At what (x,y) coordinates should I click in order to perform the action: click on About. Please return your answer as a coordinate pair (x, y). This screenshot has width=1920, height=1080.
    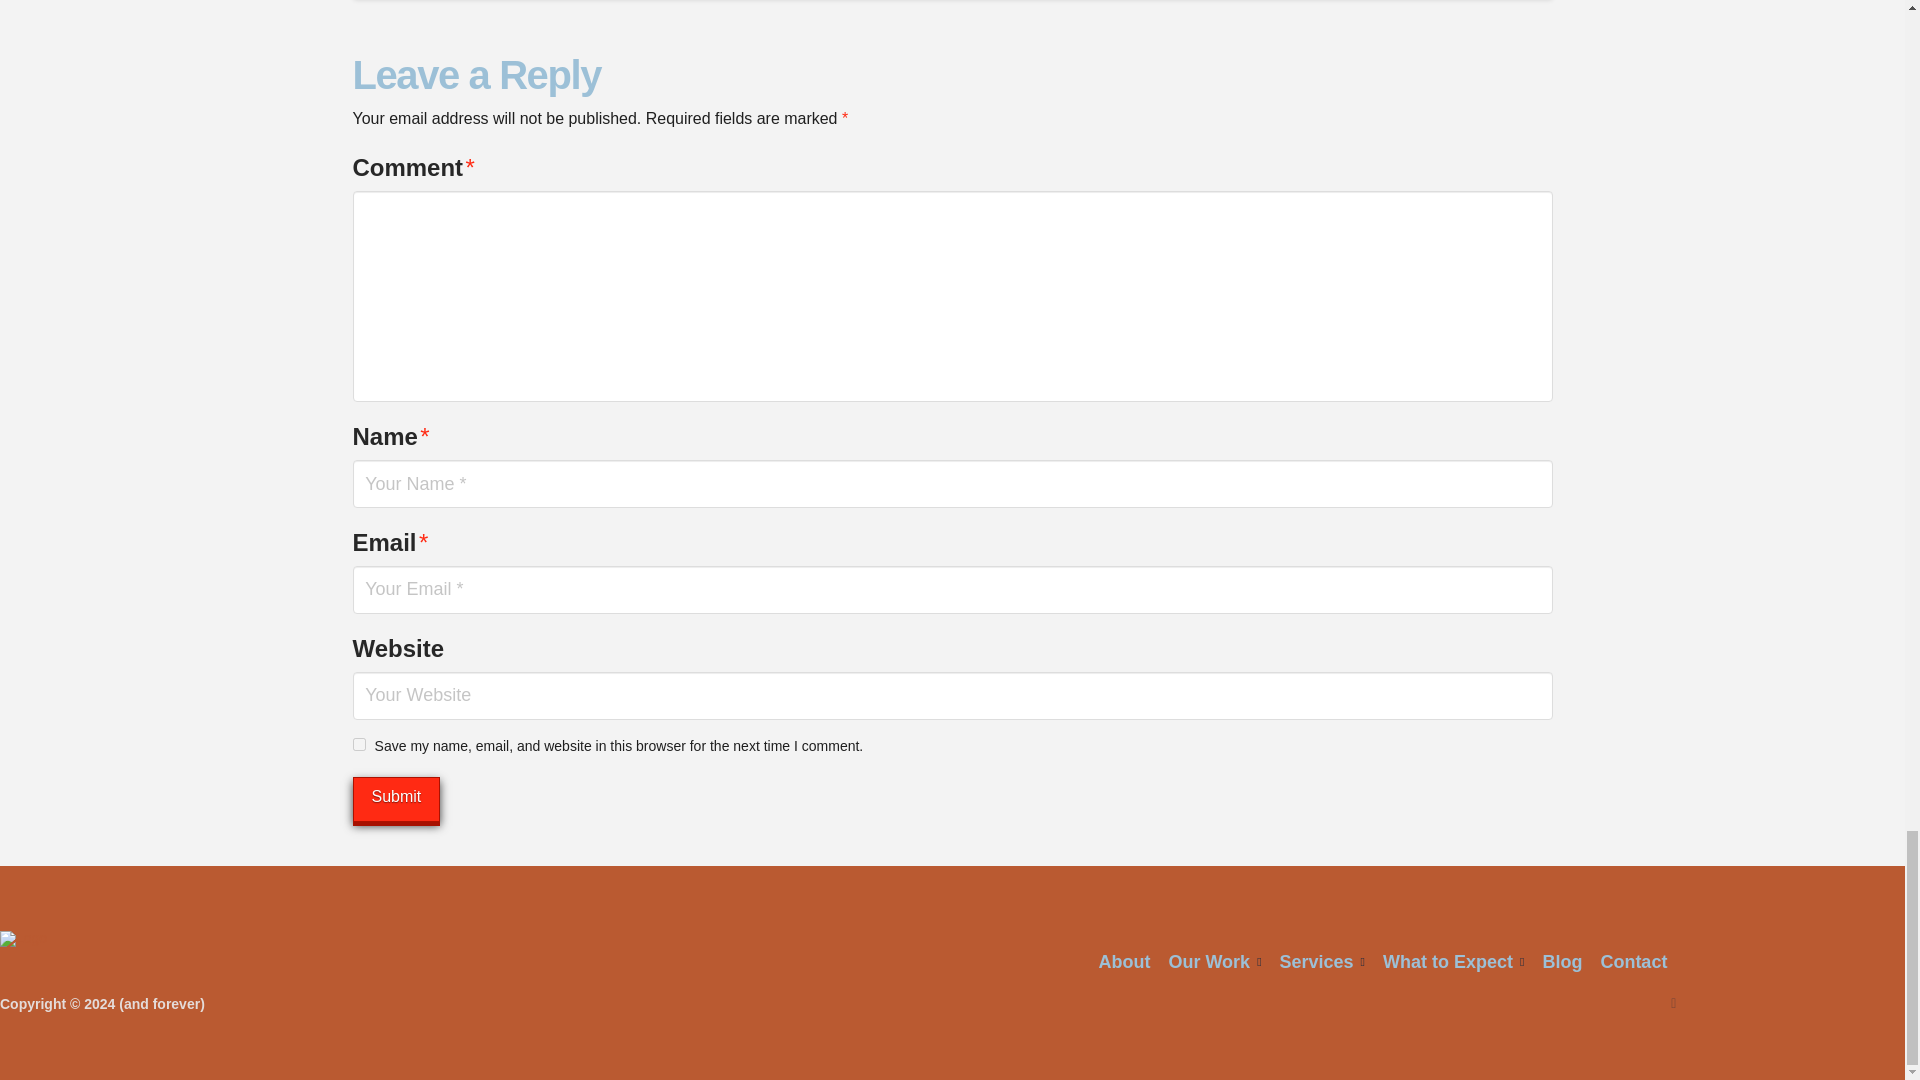
    Looking at the image, I should click on (1124, 962).